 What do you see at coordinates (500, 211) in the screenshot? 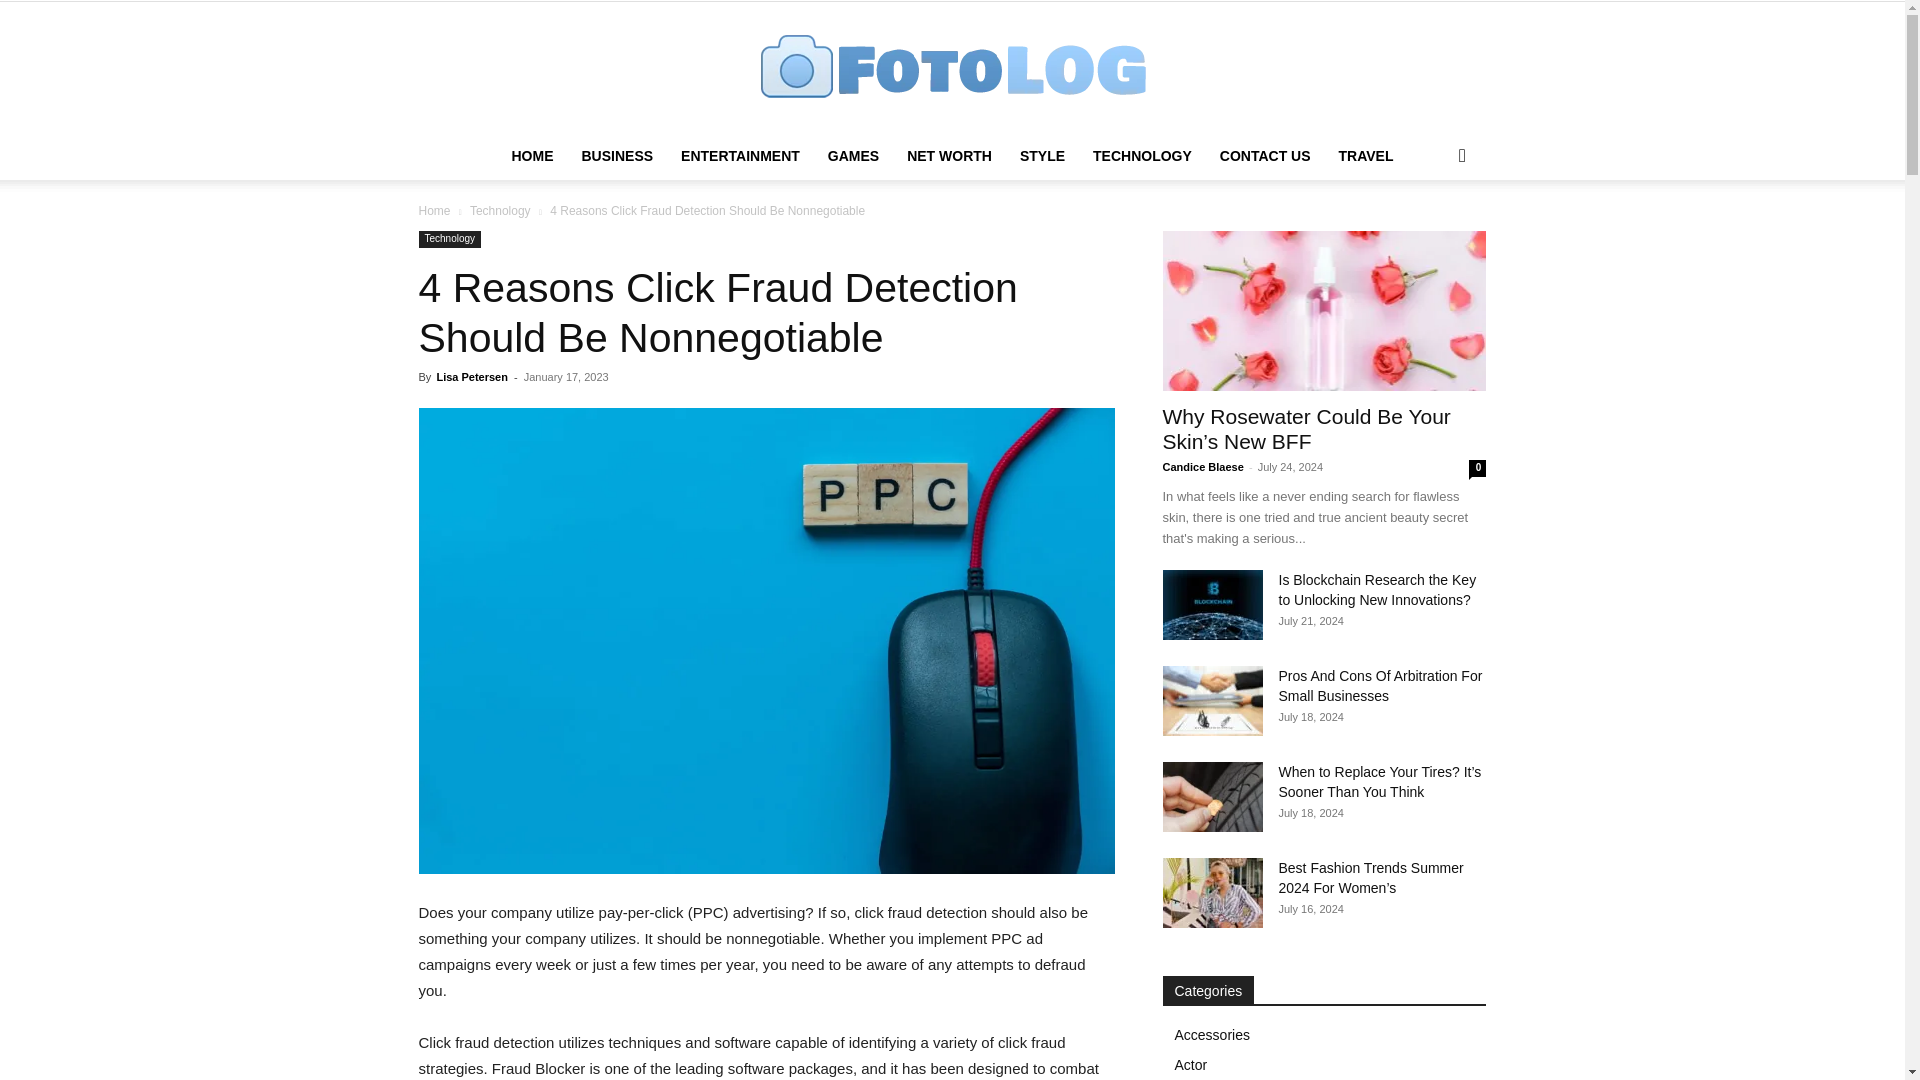
I see `View all posts in Technology` at bounding box center [500, 211].